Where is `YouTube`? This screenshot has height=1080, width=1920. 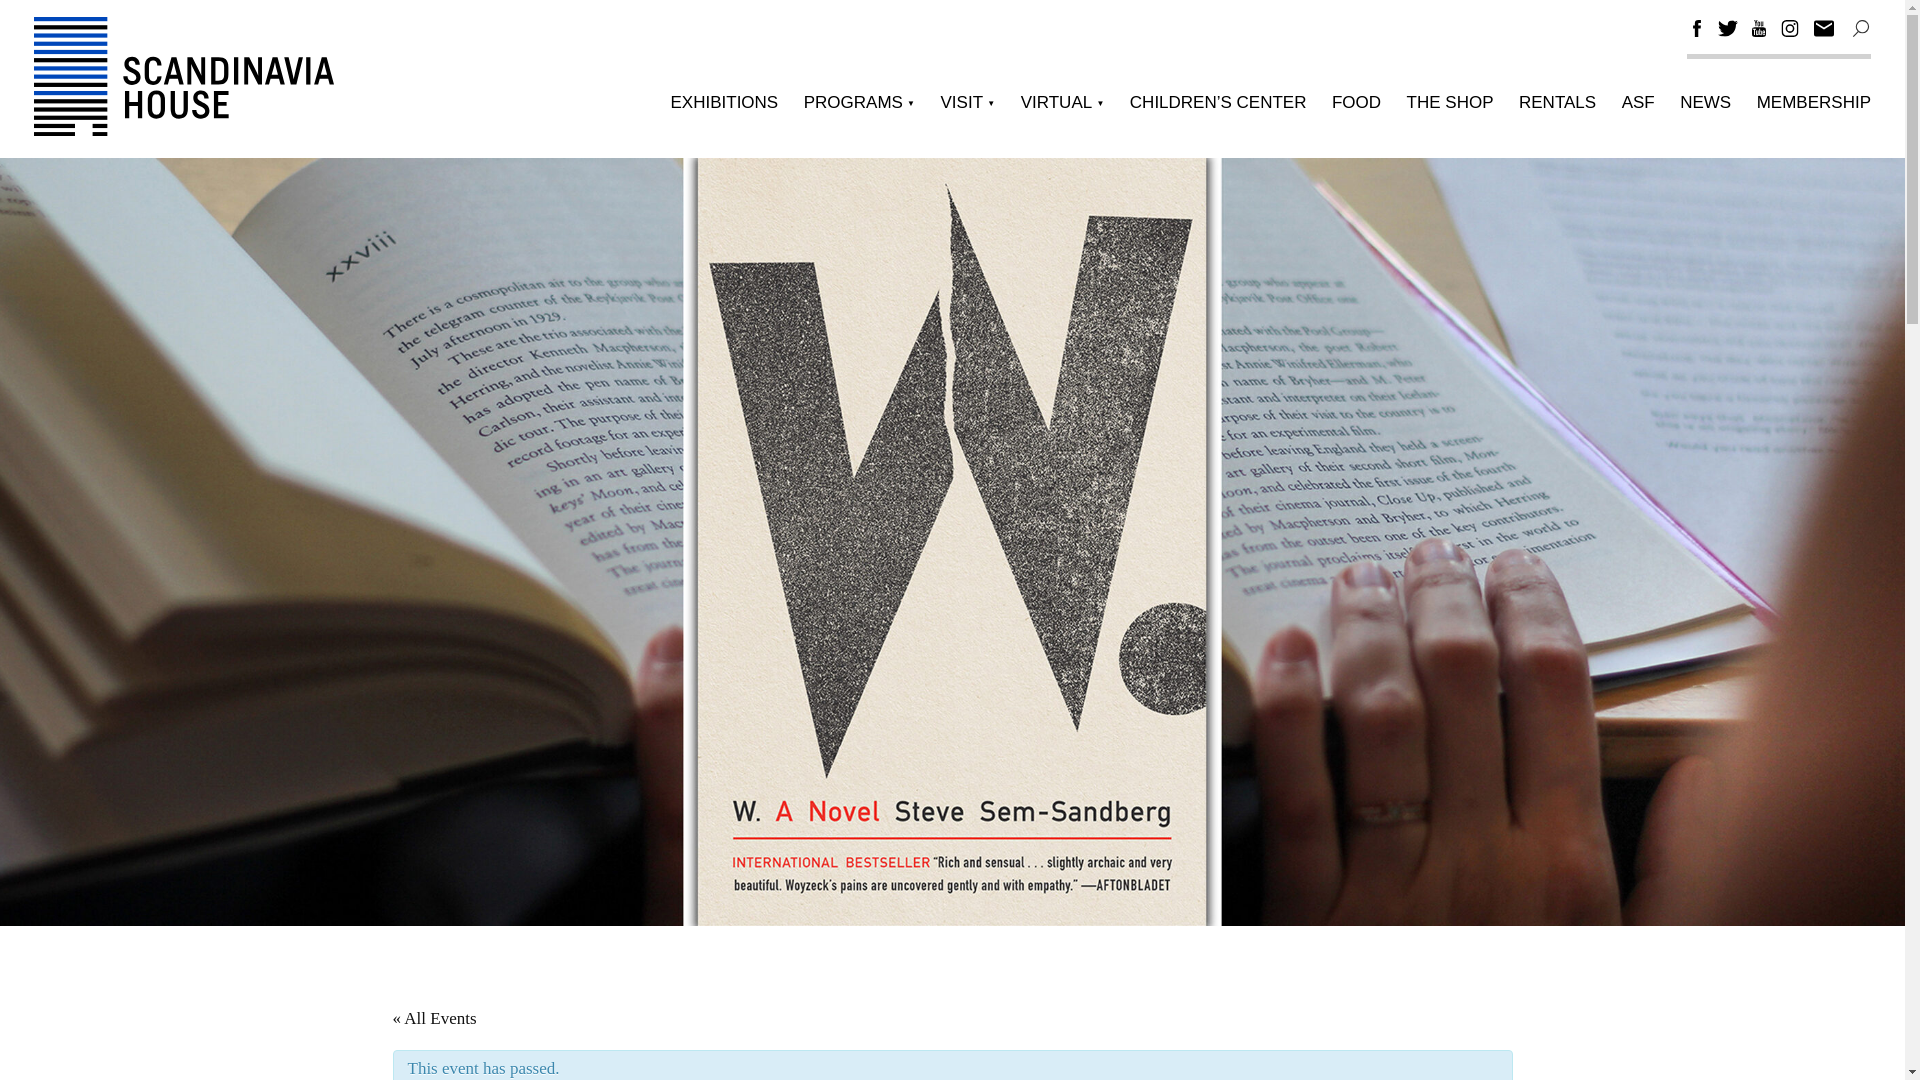 YouTube is located at coordinates (1758, 28).